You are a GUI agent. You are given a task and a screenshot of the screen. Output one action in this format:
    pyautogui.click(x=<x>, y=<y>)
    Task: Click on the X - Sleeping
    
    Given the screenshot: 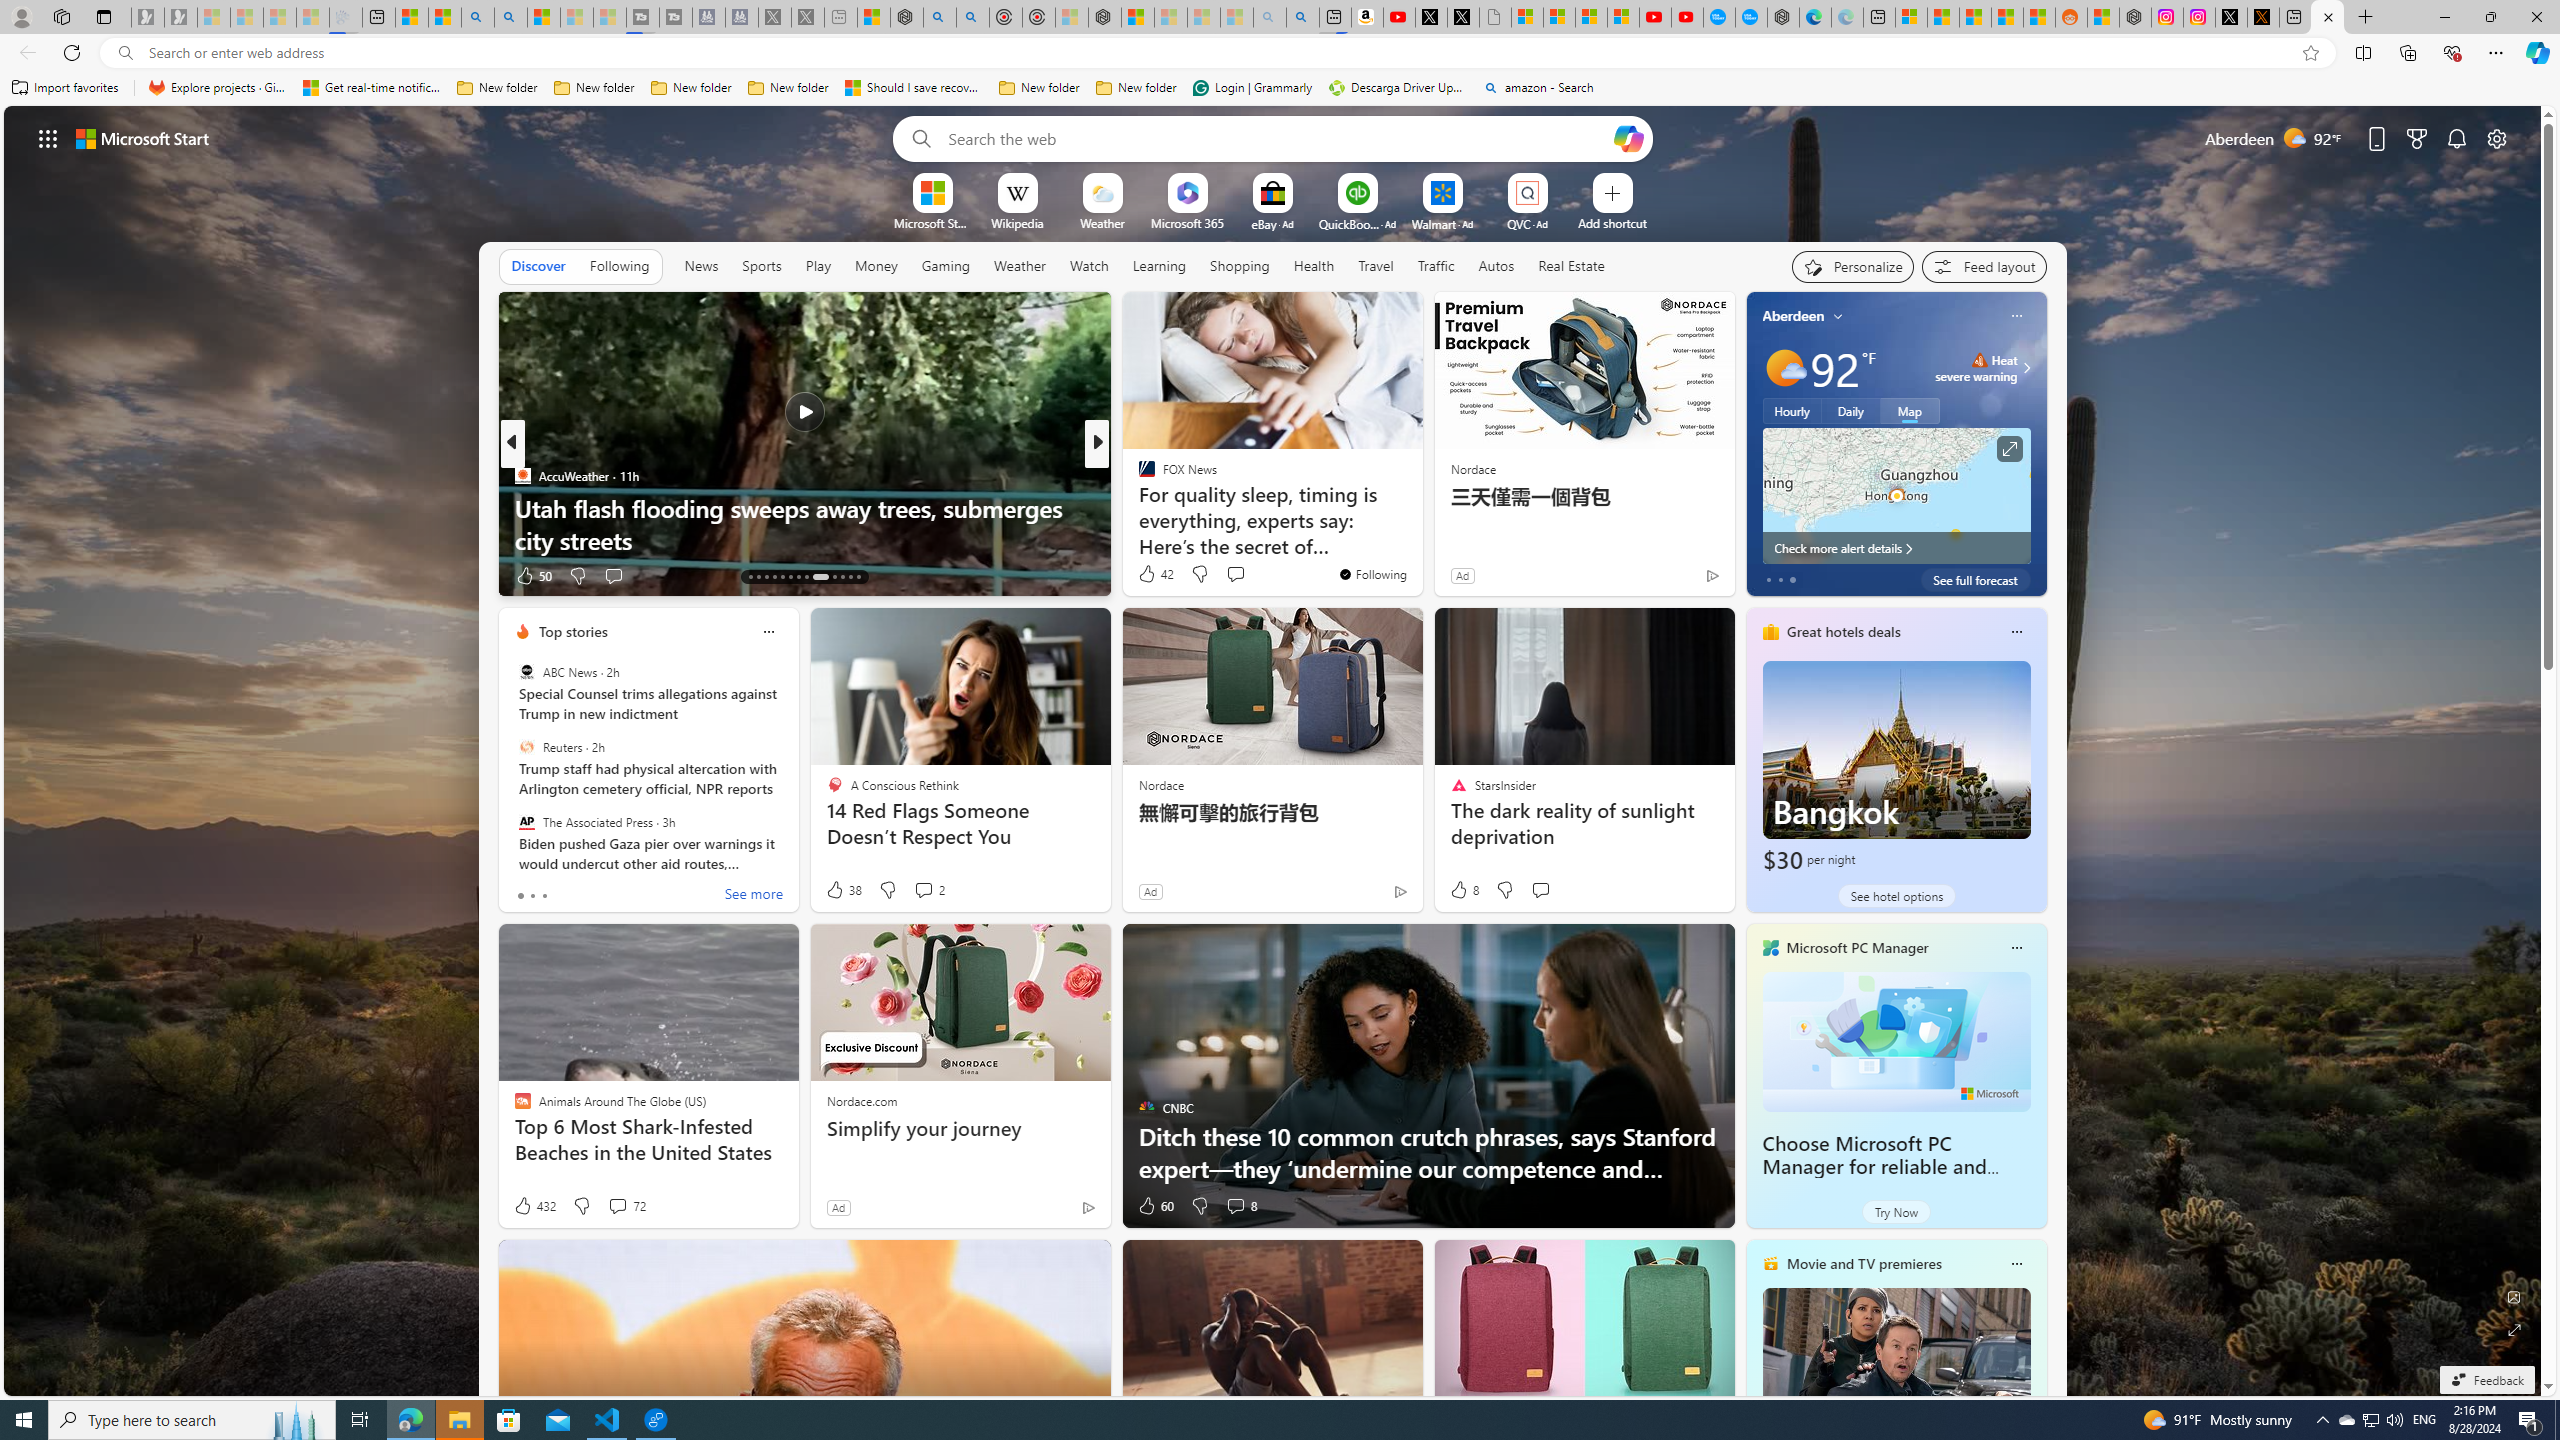 What is the action you would take?
    pyautogui.click(x=808, y=17)
    